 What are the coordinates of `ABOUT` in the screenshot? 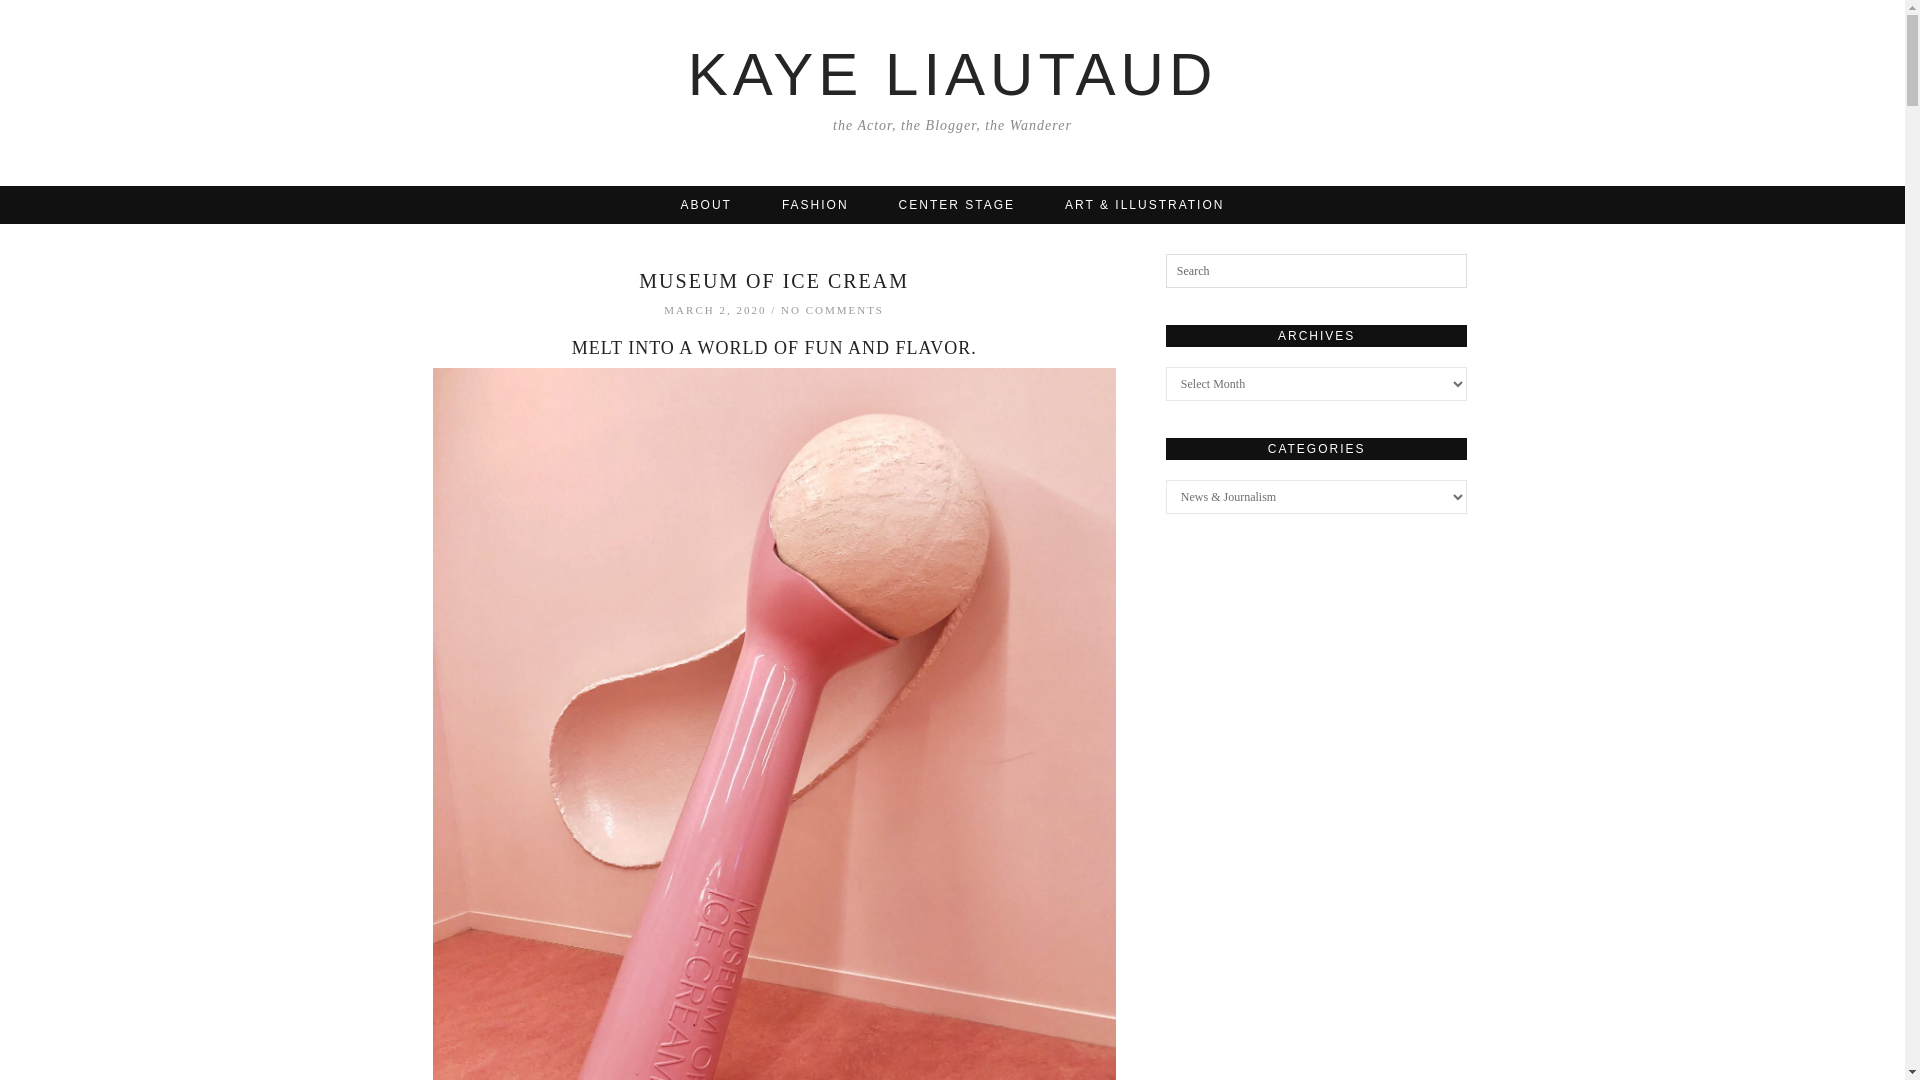 It's located at (706, 204).